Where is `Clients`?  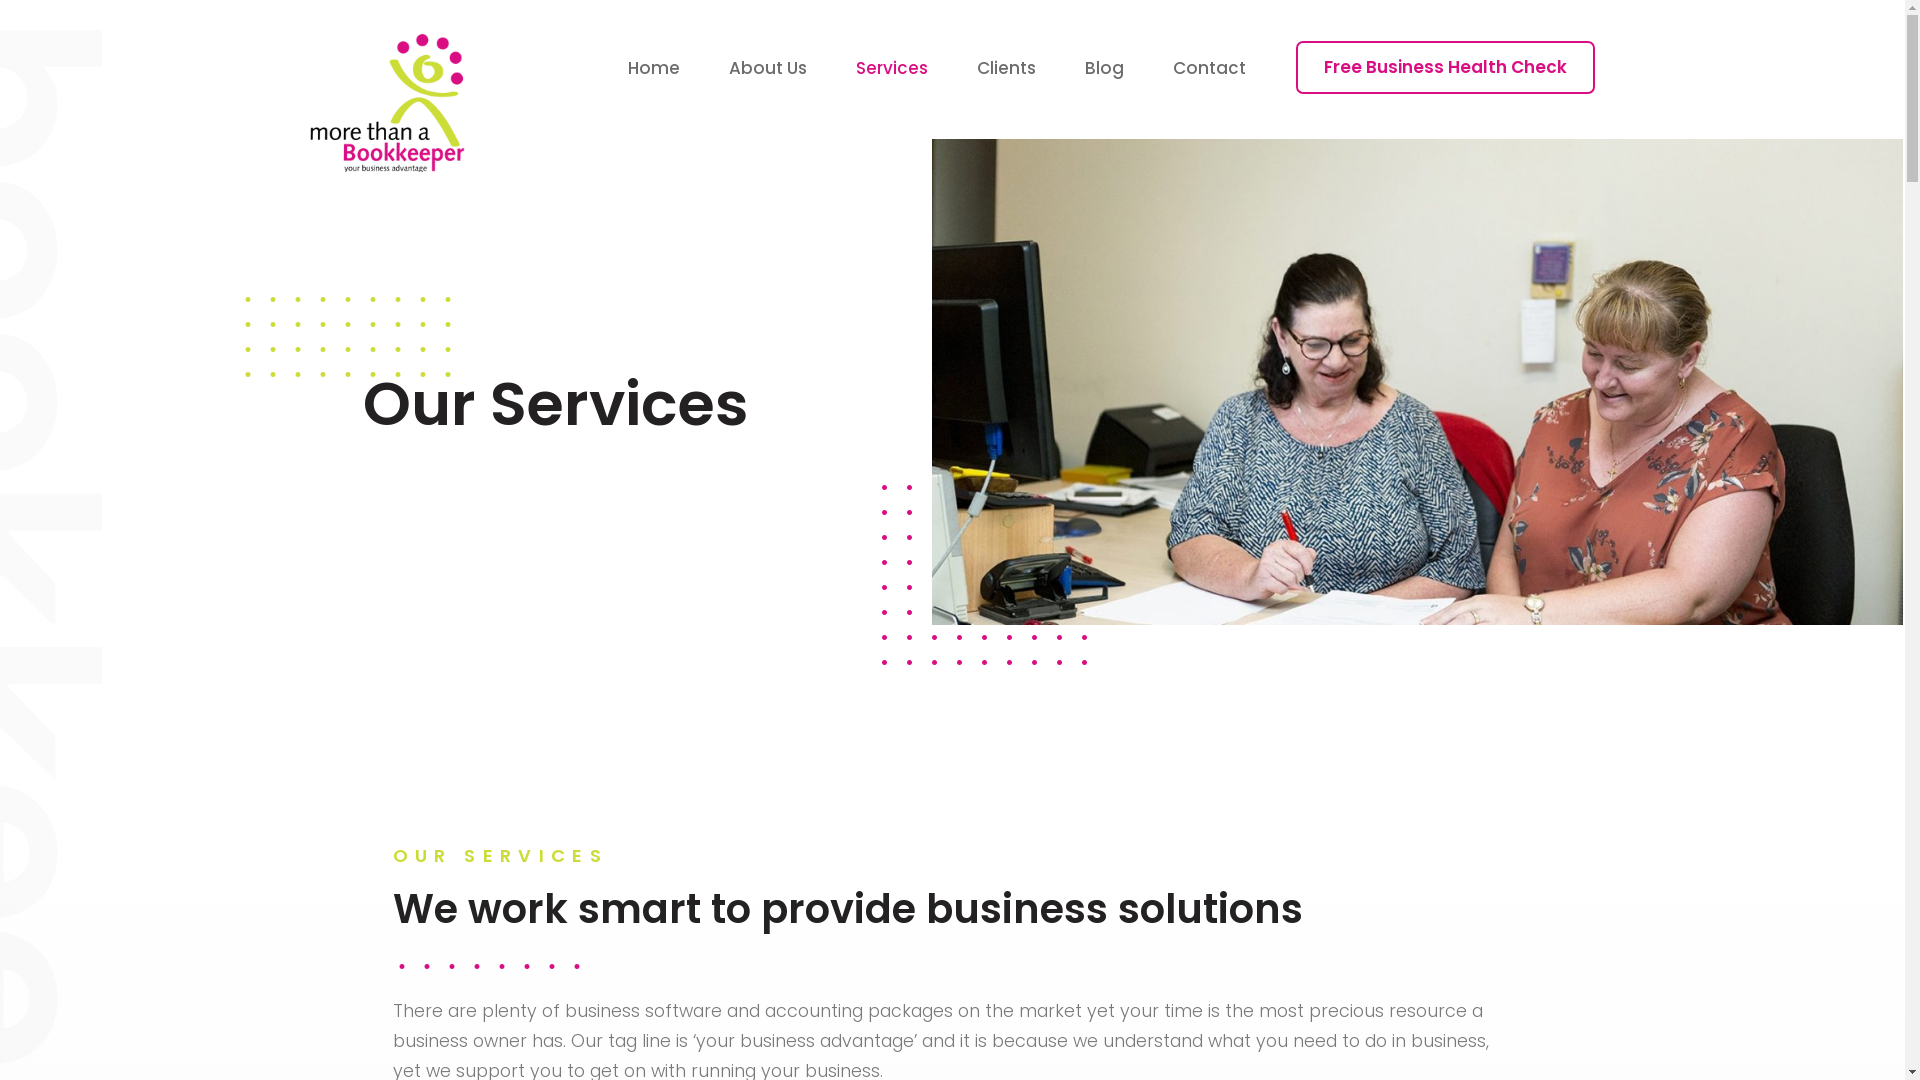
Clients is located at coordinates (1006, 68).